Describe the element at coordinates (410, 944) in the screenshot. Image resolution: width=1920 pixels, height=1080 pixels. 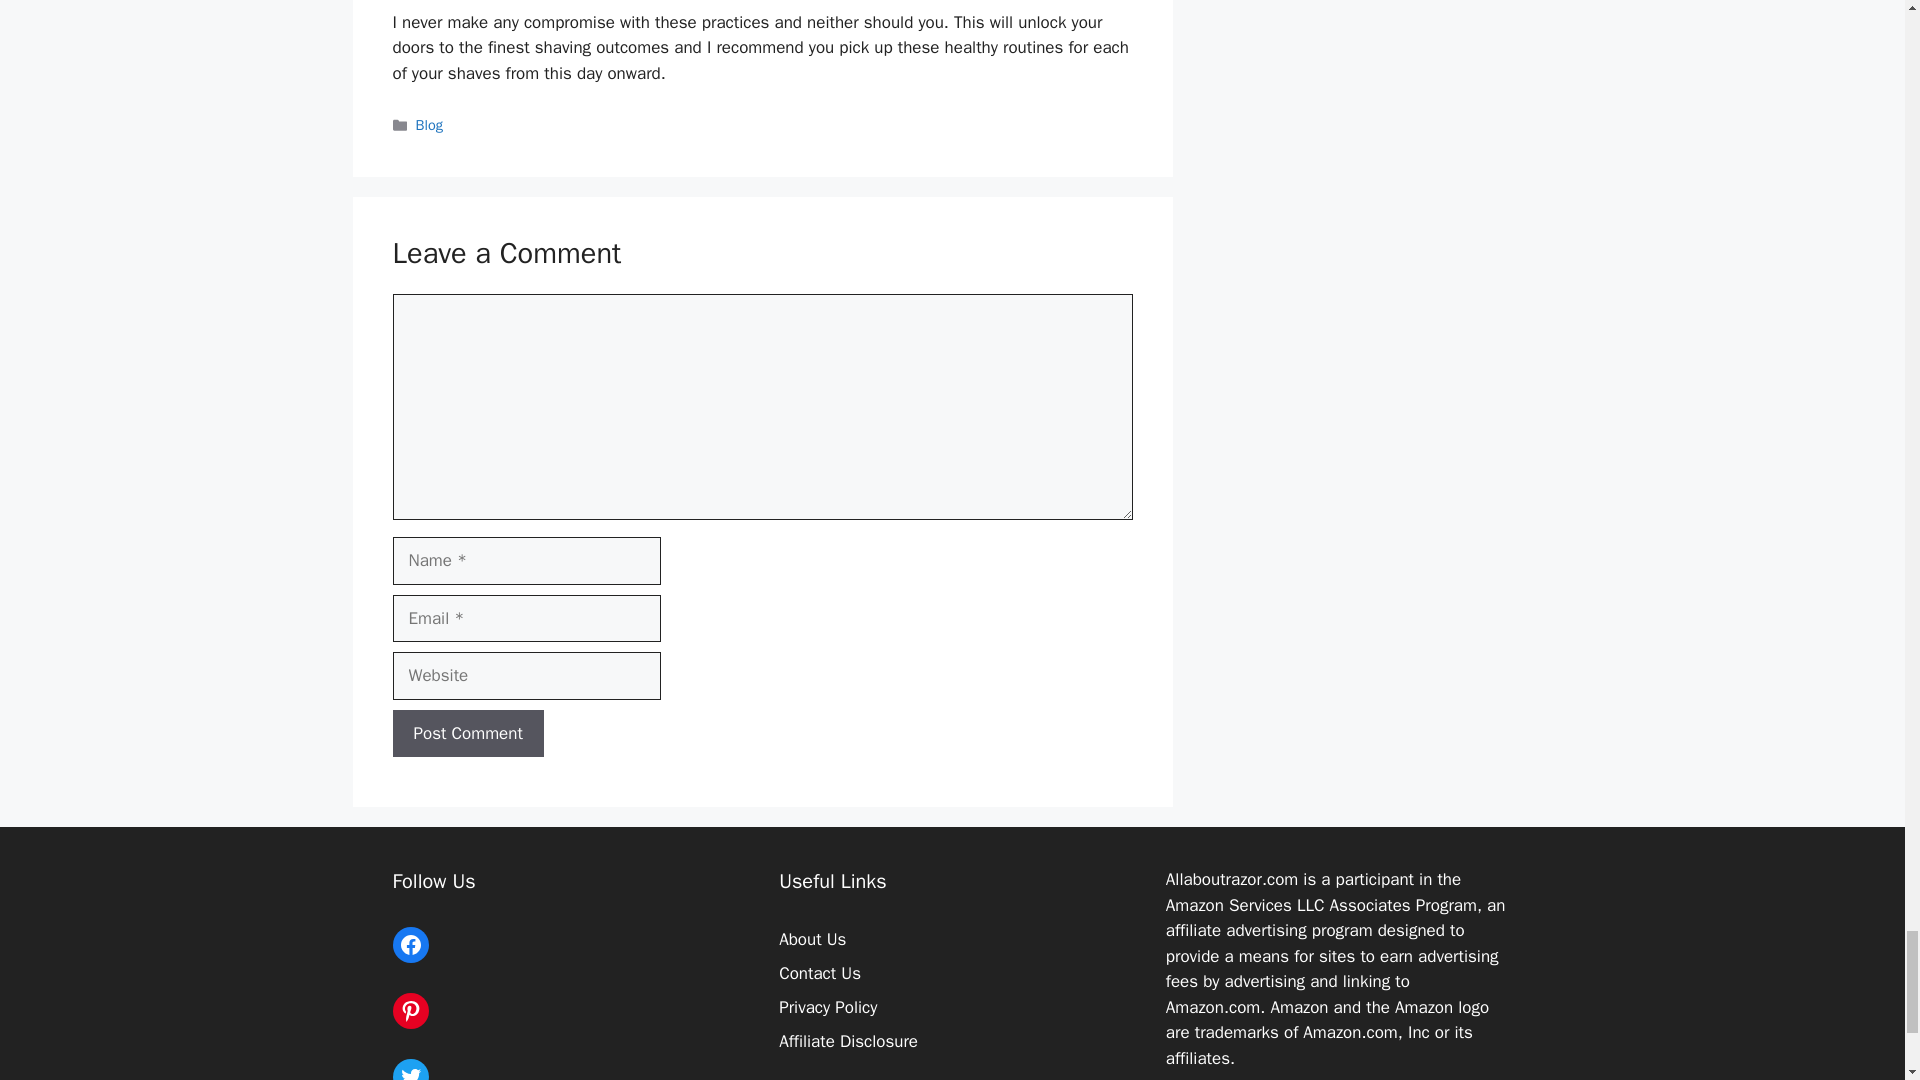
I see `Facebook` at that location.